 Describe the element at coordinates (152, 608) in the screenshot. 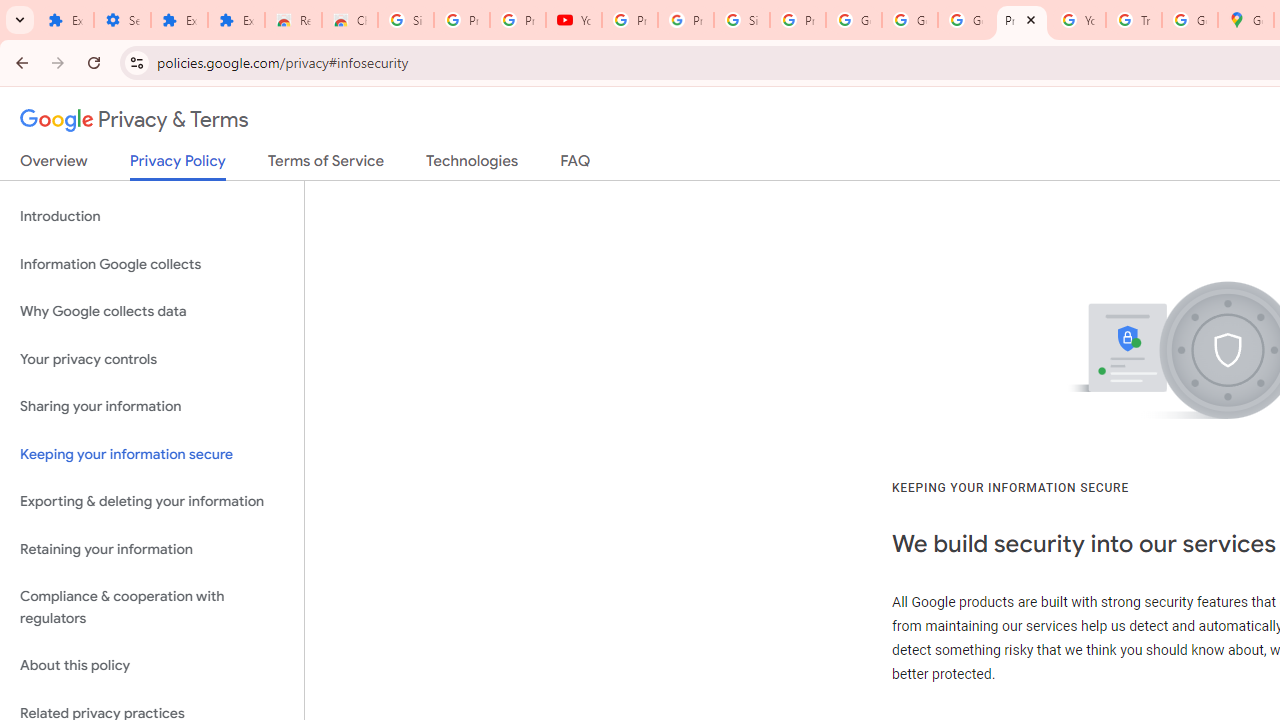

I see `Compliance & cooperation with regulators` at that location.